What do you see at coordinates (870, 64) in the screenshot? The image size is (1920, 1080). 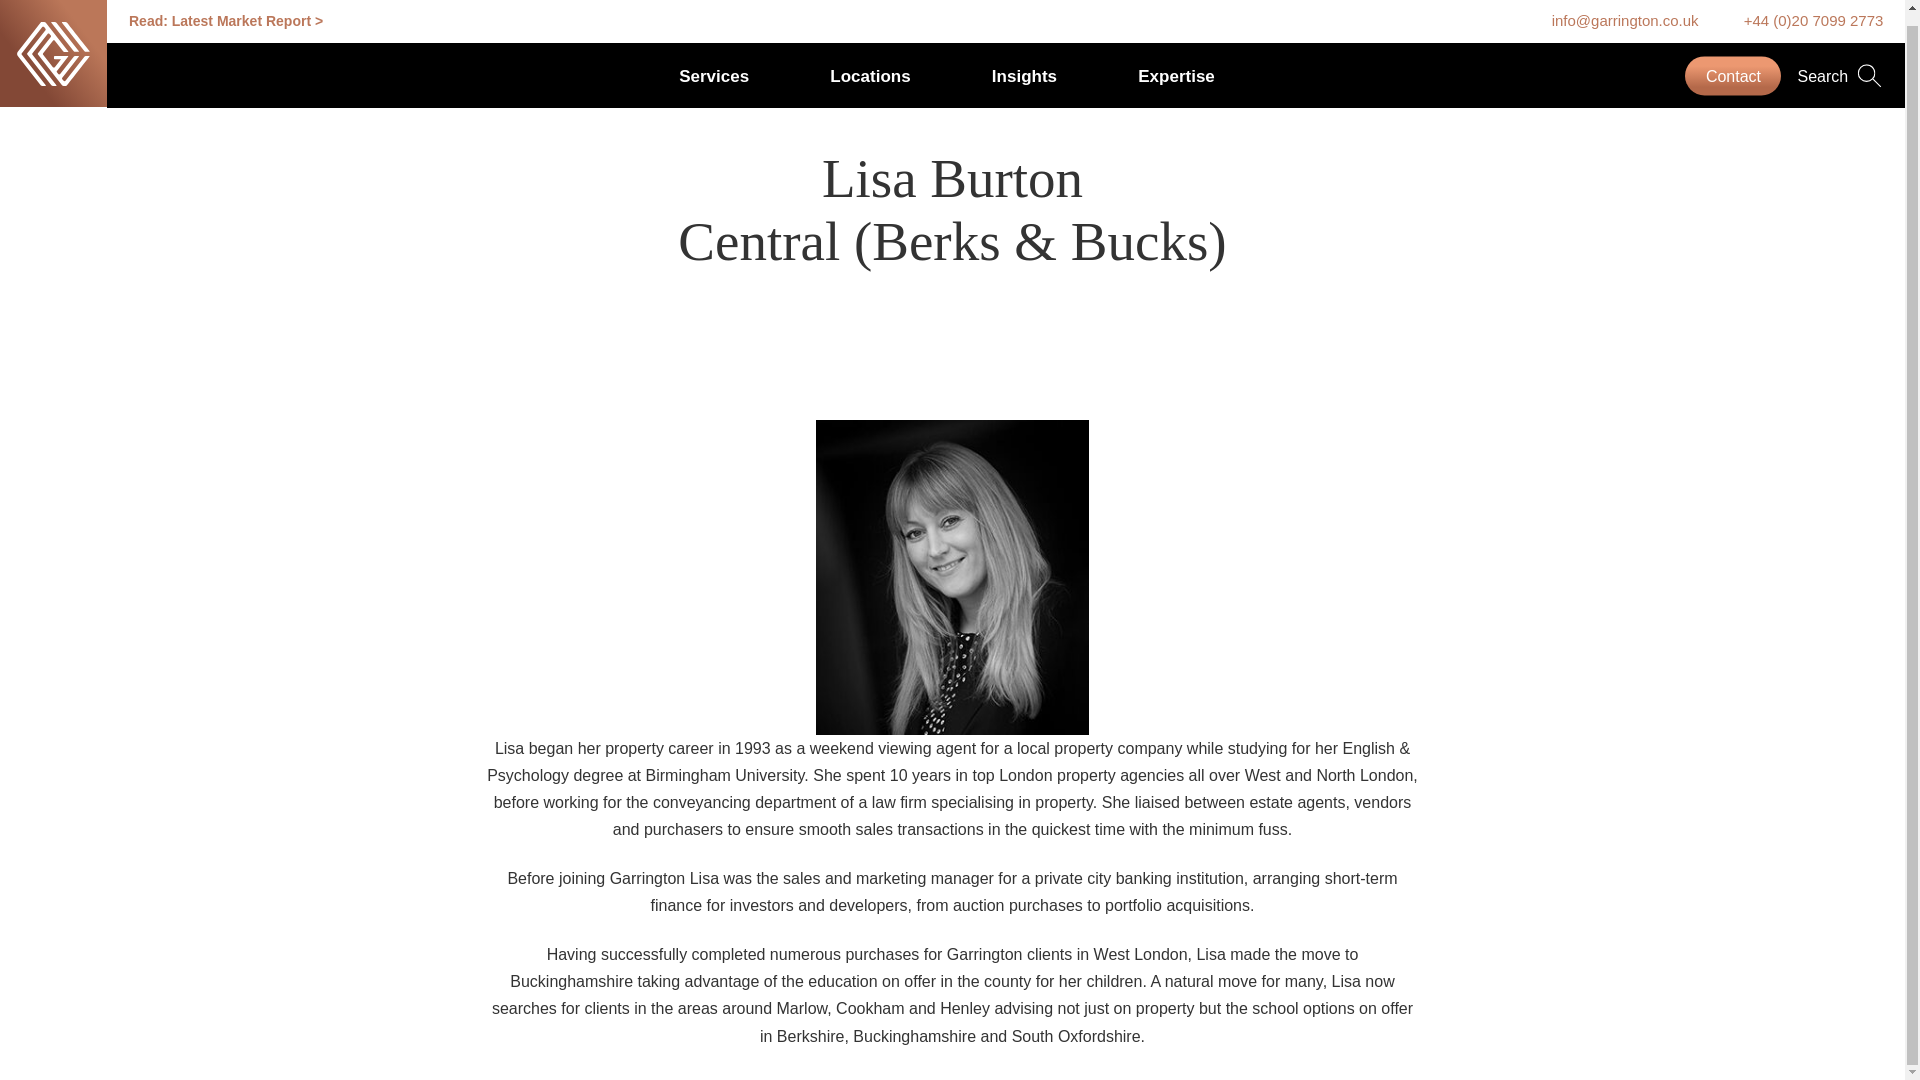 I see `Locations` at bounding box center [870, 64].